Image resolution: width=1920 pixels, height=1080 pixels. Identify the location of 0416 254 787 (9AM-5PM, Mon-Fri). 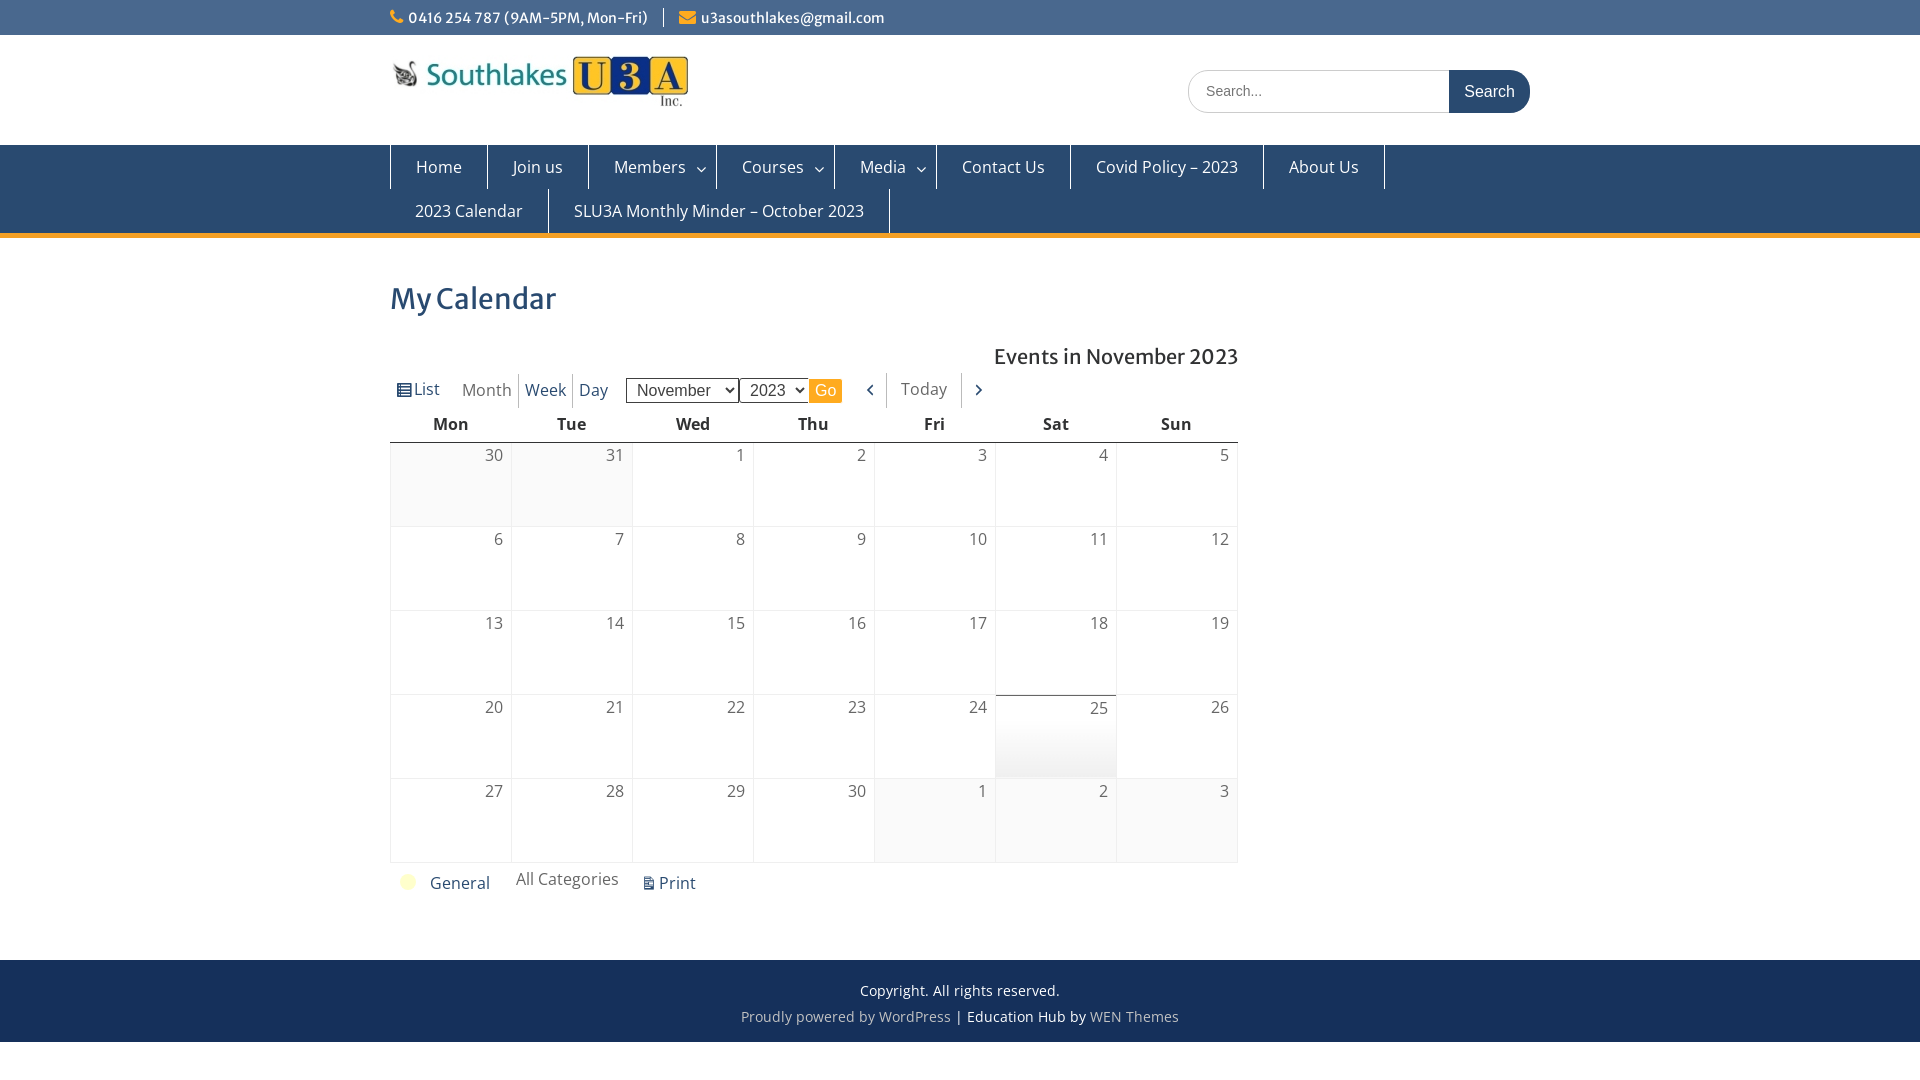
(528, 18).